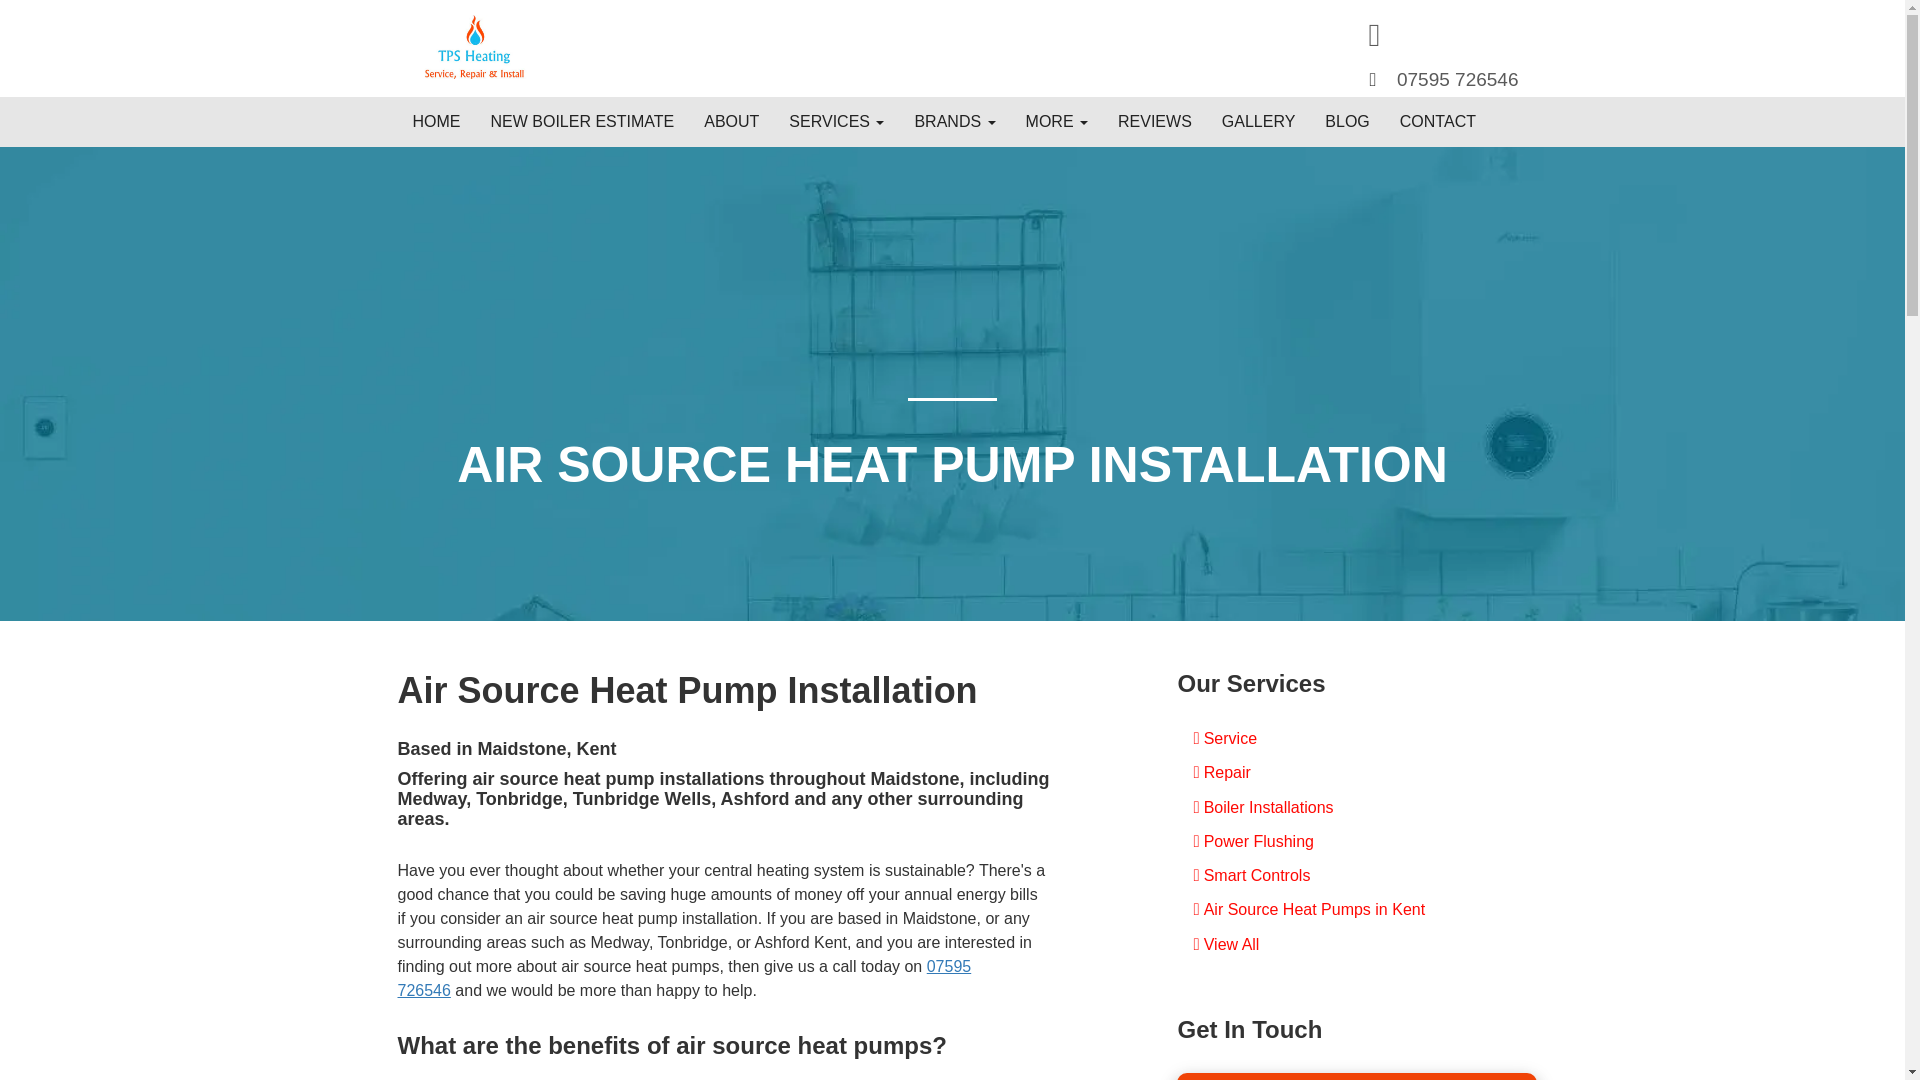  Describe the element at coordinates (1356, 773) in the screenshot. I see `Repair` at that location.